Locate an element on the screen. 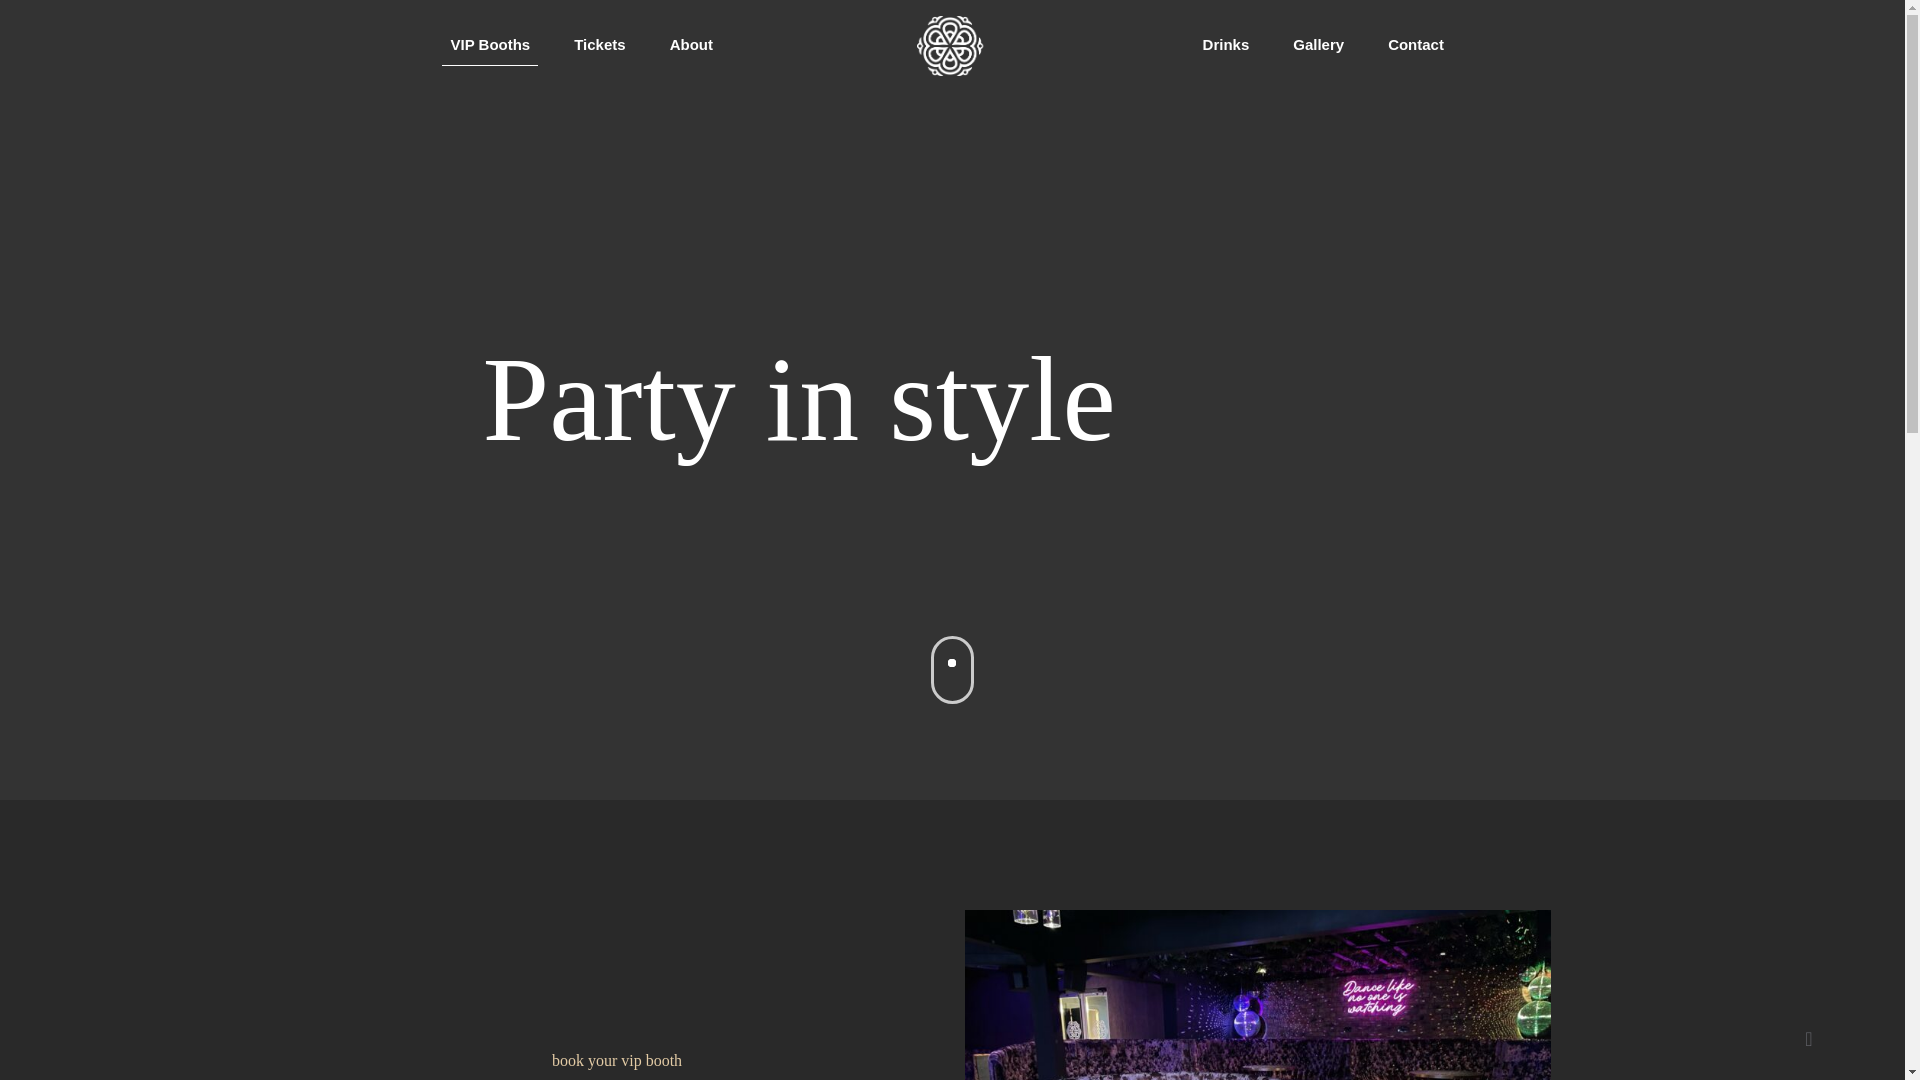  Gallery is located at coordinates (1318, 44).